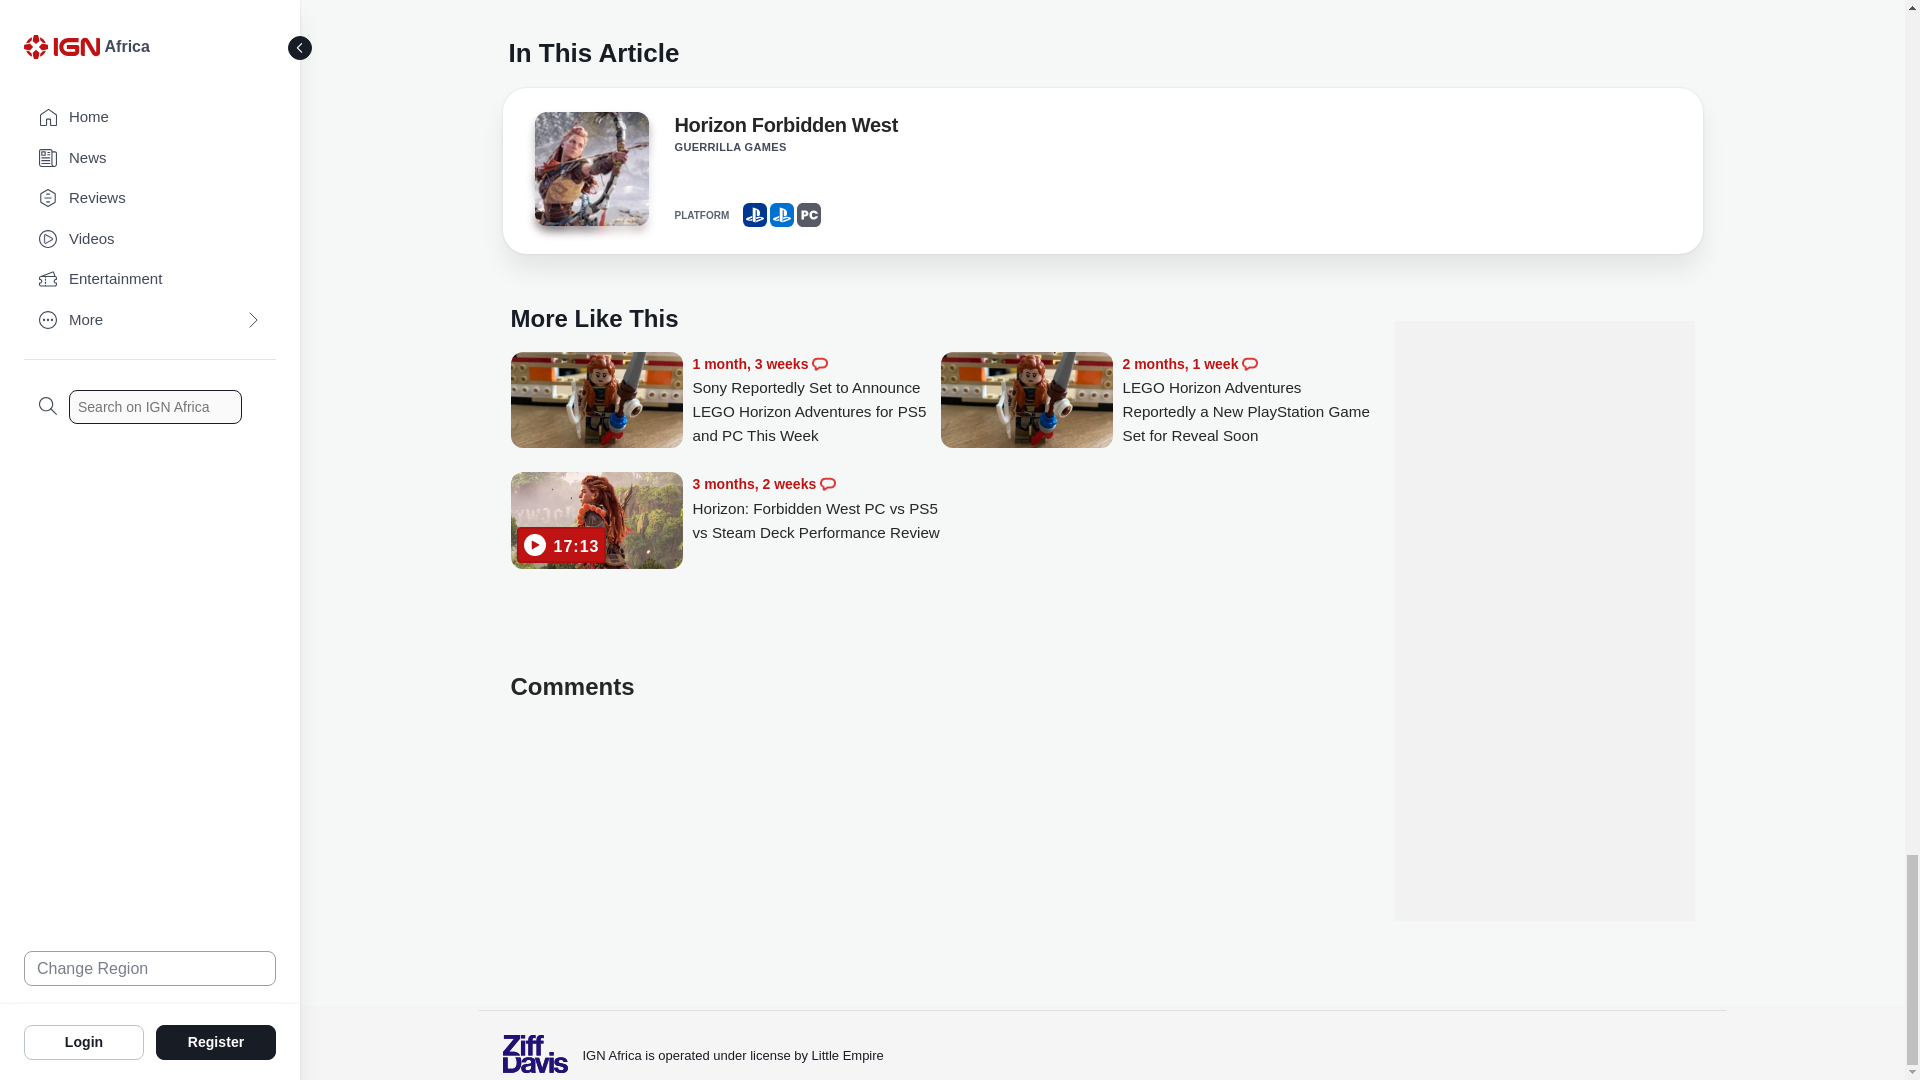 This screenshot has height=1080, width=1920. I want to click on Horizon Forbidden West, so click(590, 168).